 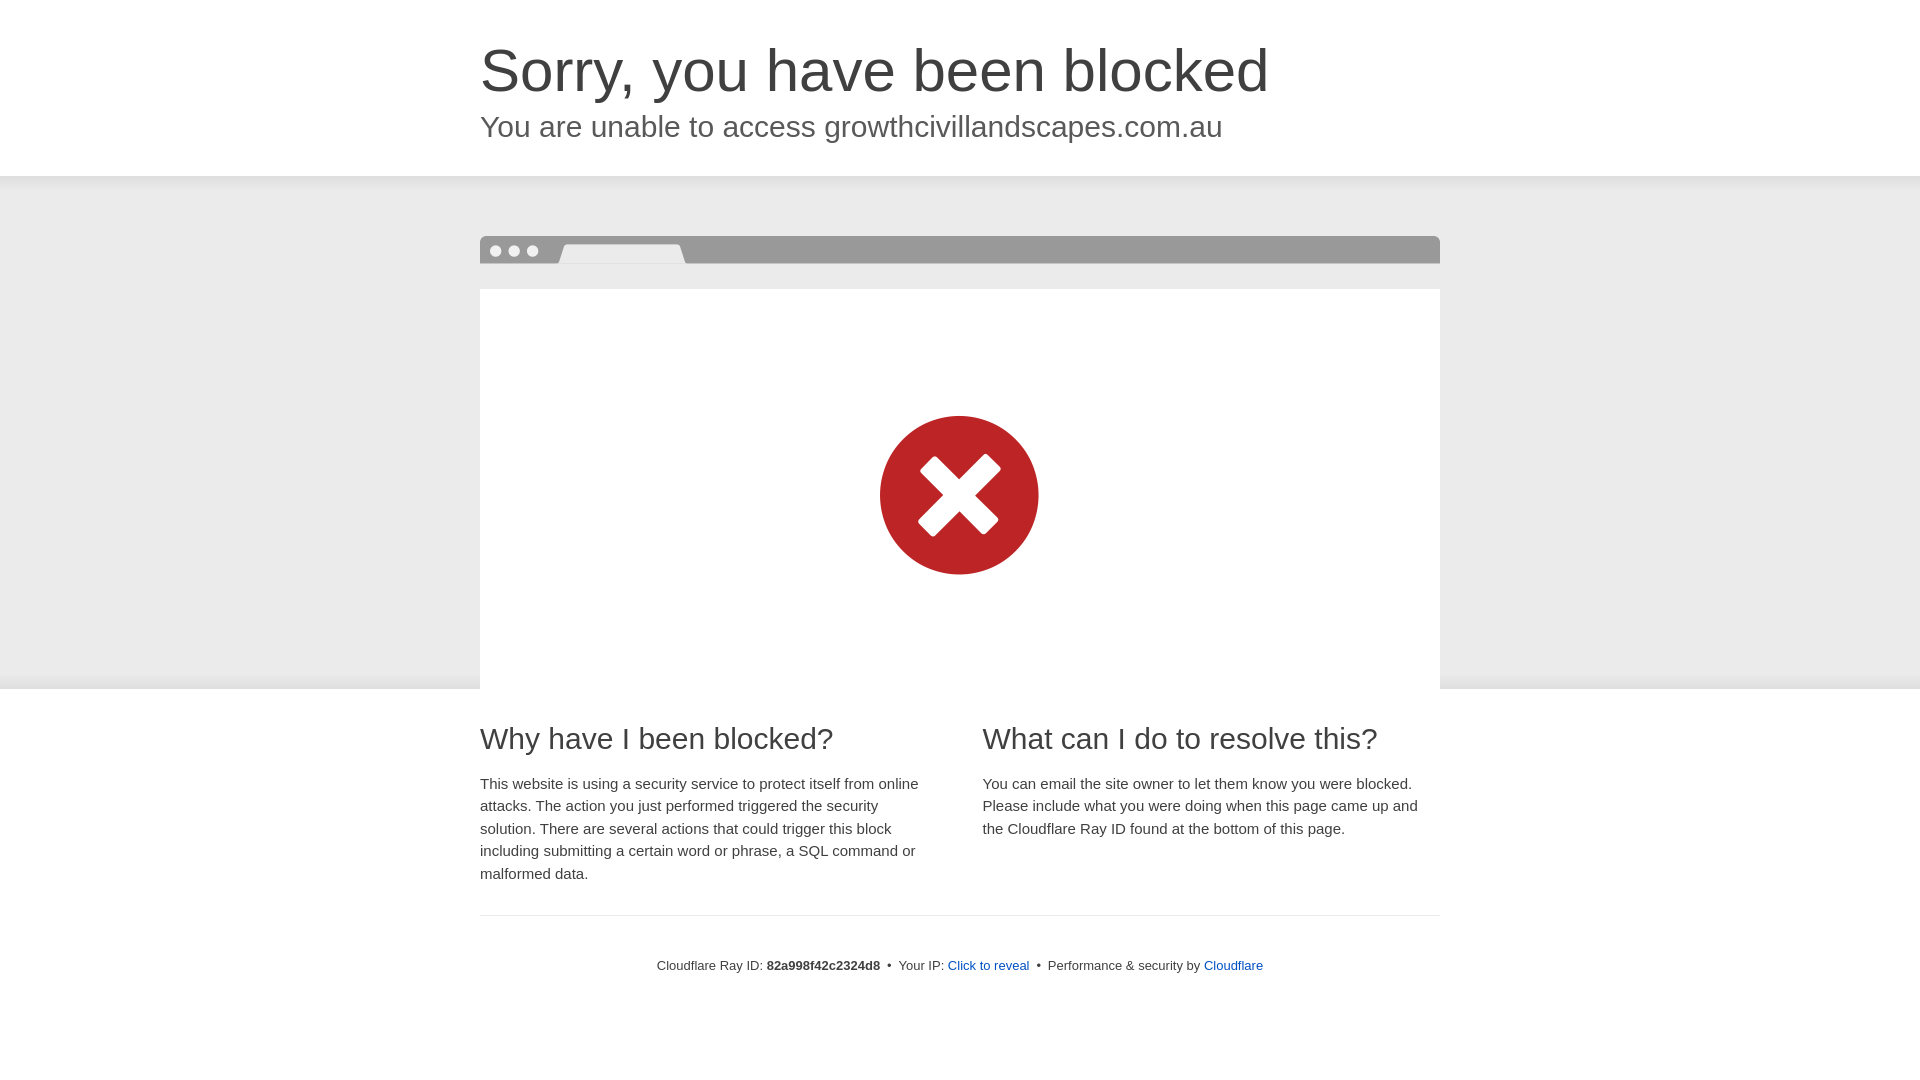 What do you see at coordinates (989, 966) in the screenshot?
I see `Click to reveal` at bounding box center [989, 966].